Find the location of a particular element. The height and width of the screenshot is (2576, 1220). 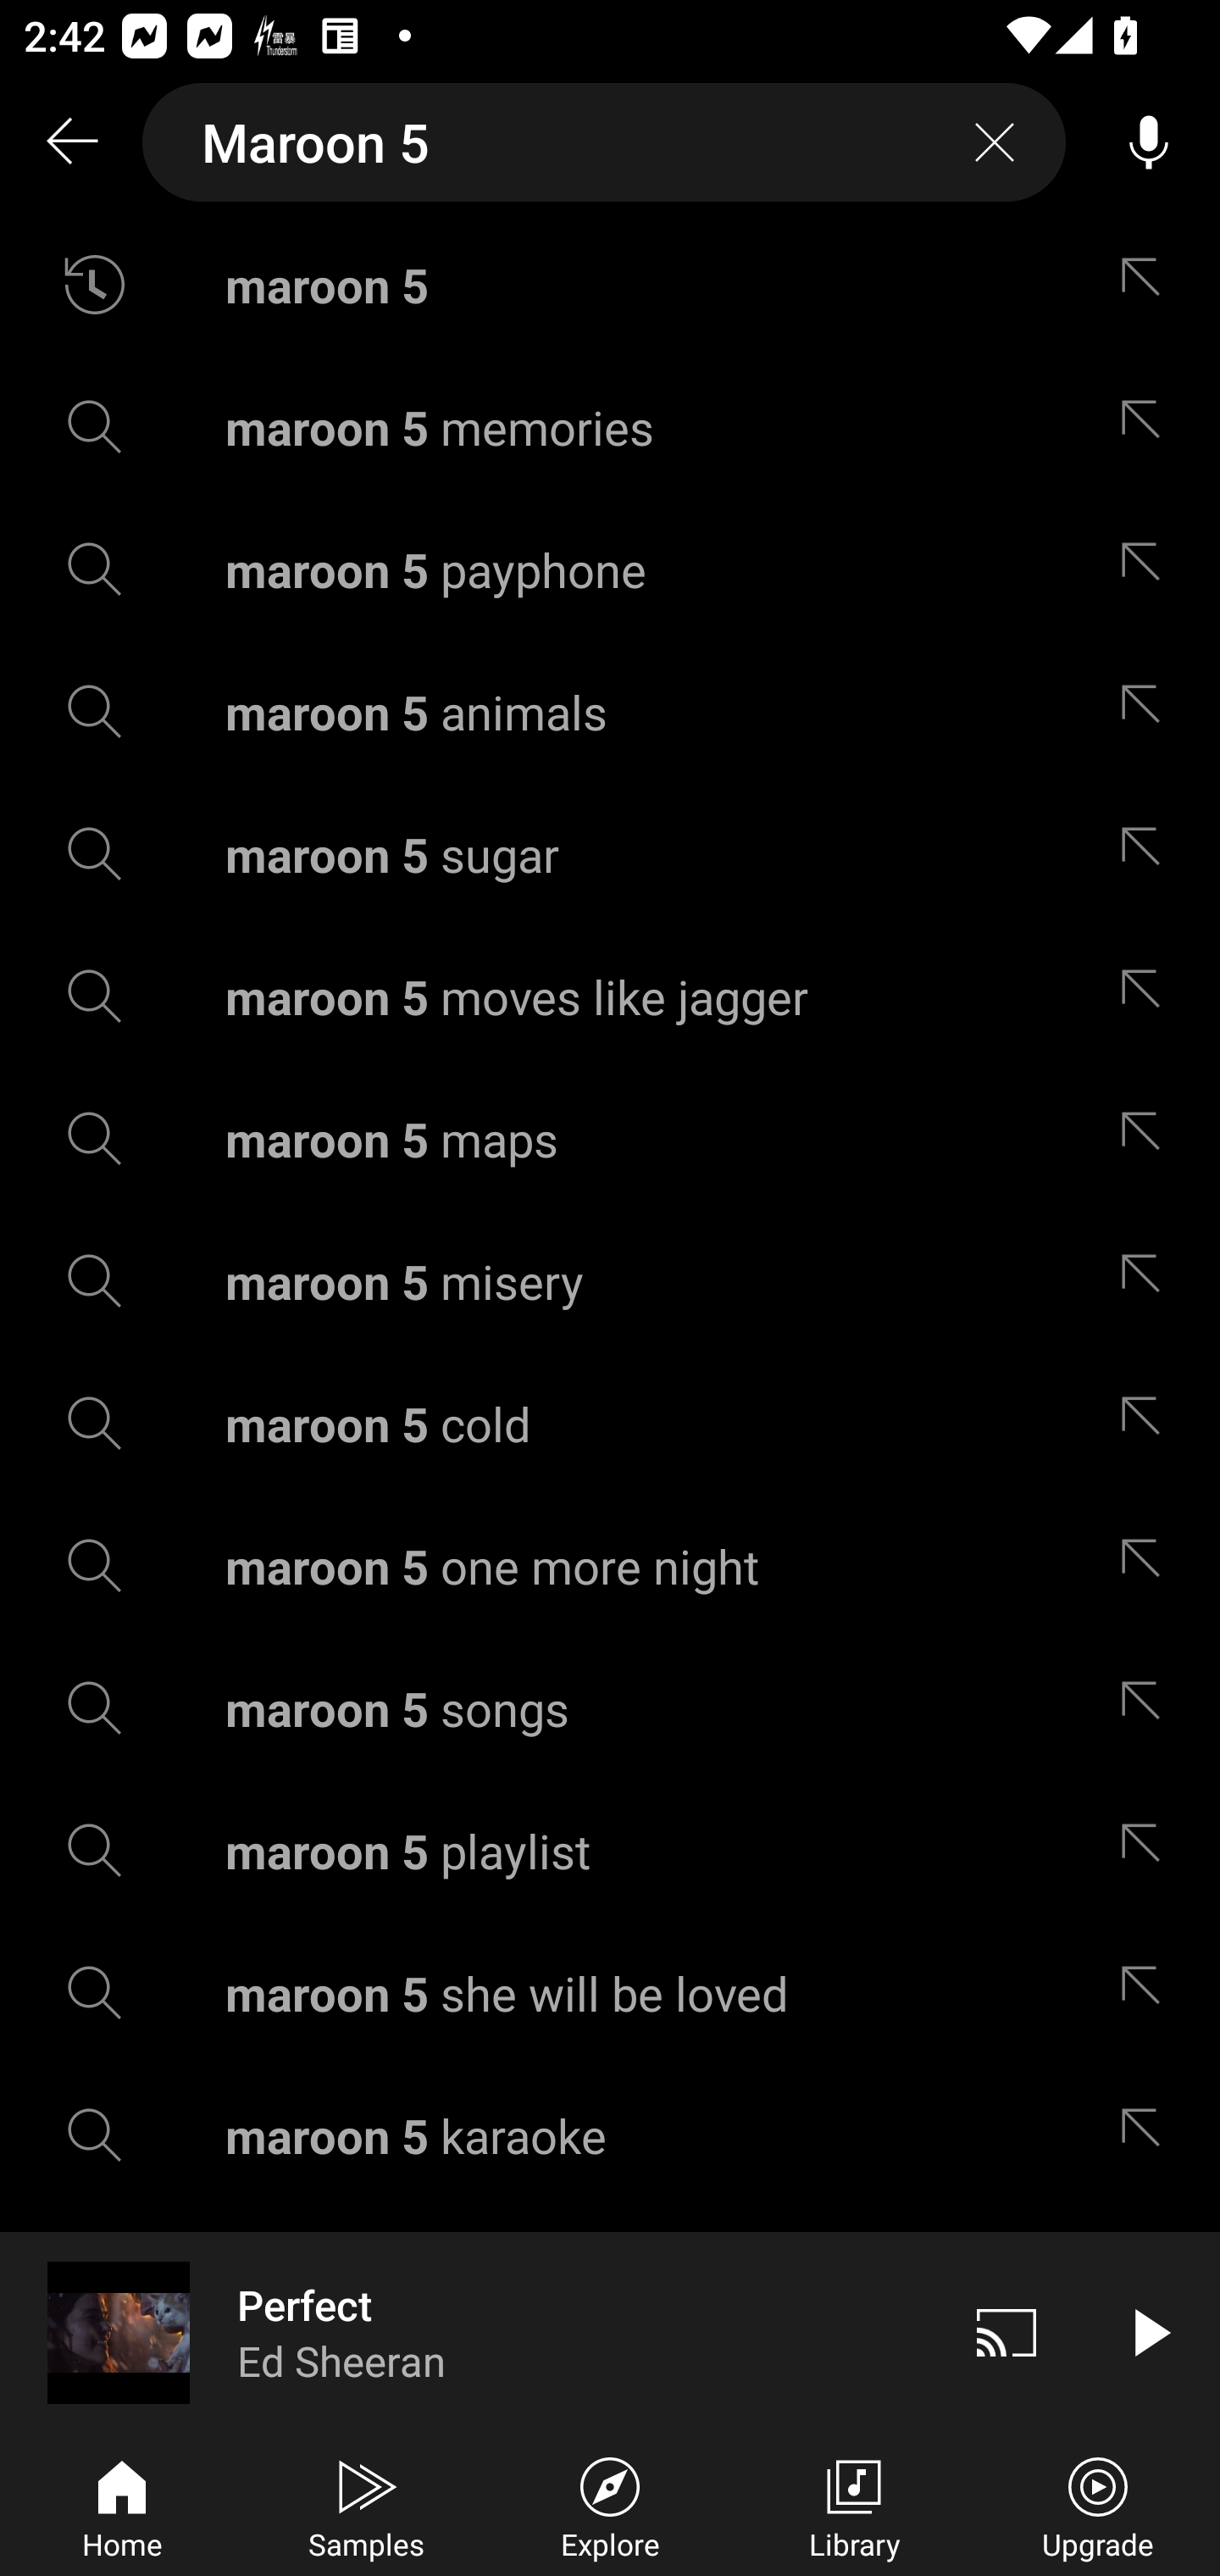

Cast. Disconnected is located at coordinates (1006, 2332).